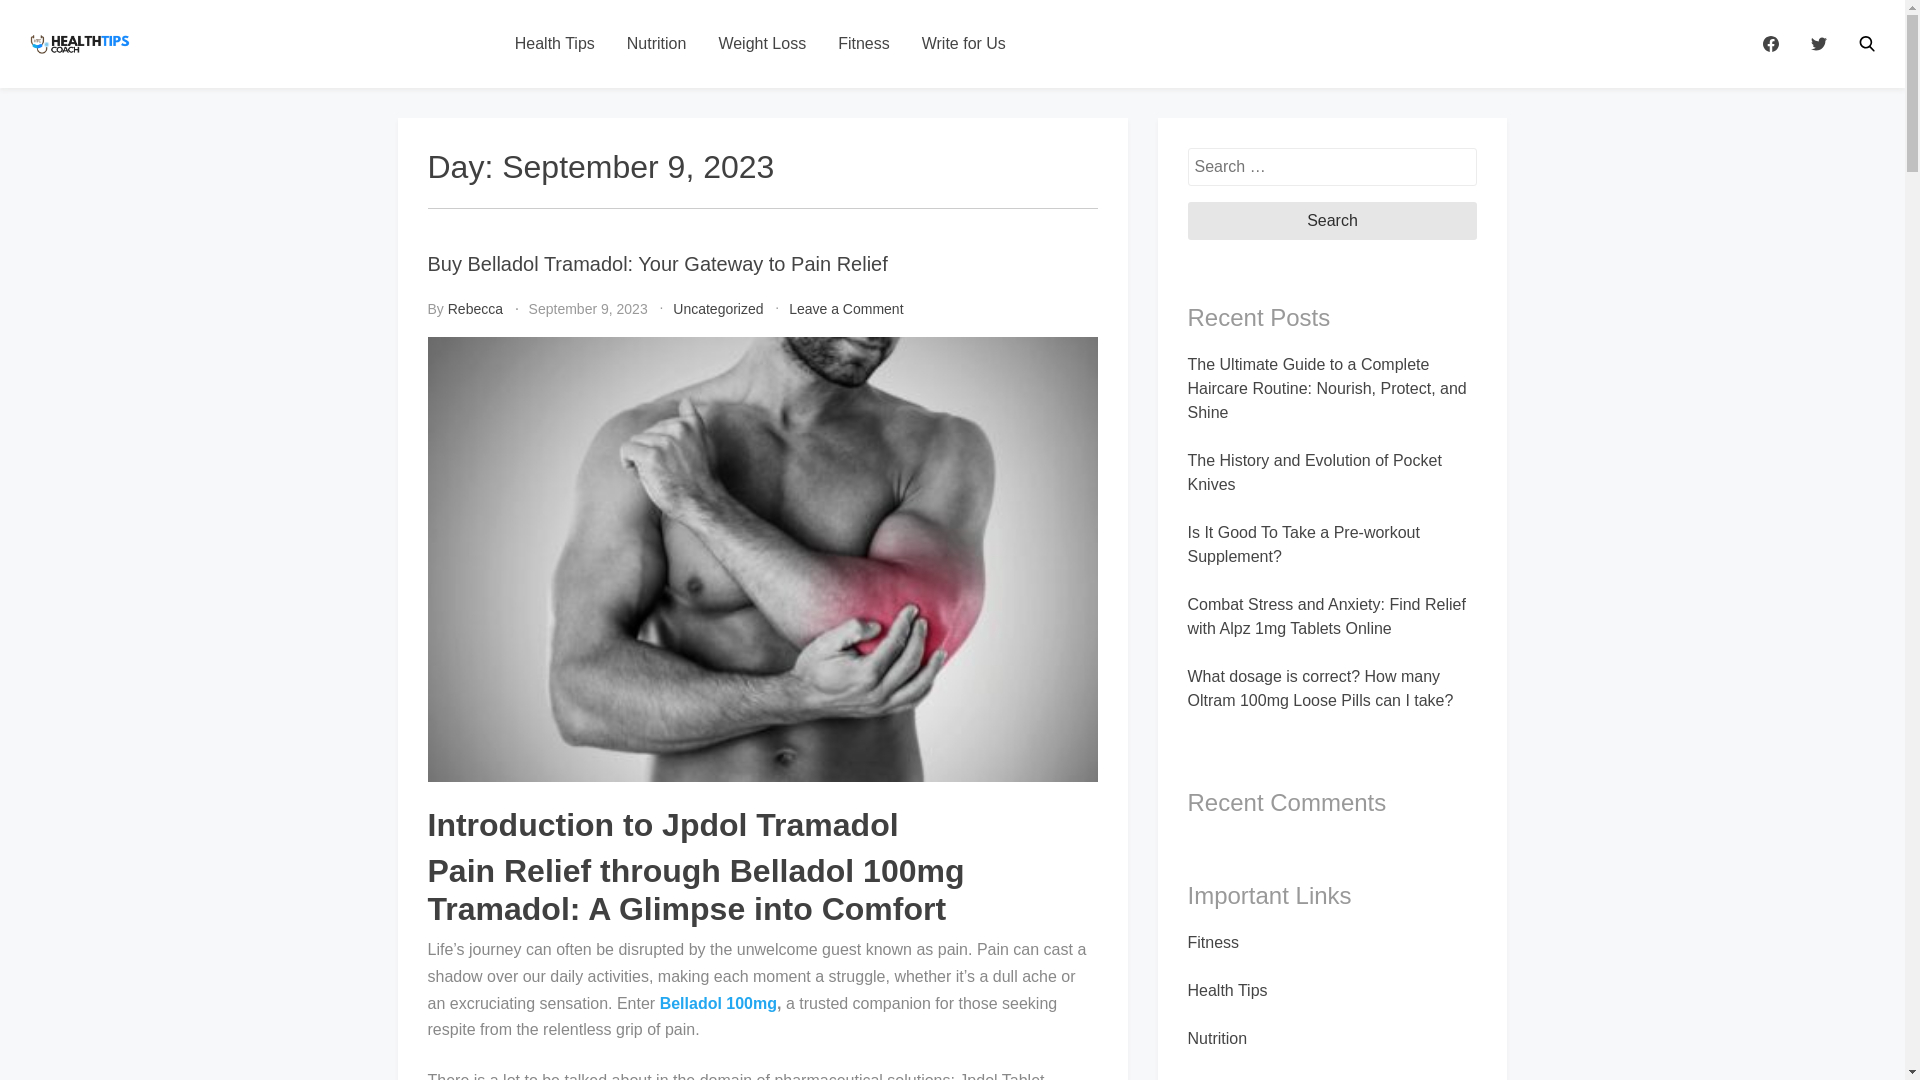 The height and width of the screenshot is (1080, 1920). Describe the element at coordinates (588, 309) in the screenshot. I see `September 9, 2023` at that location.